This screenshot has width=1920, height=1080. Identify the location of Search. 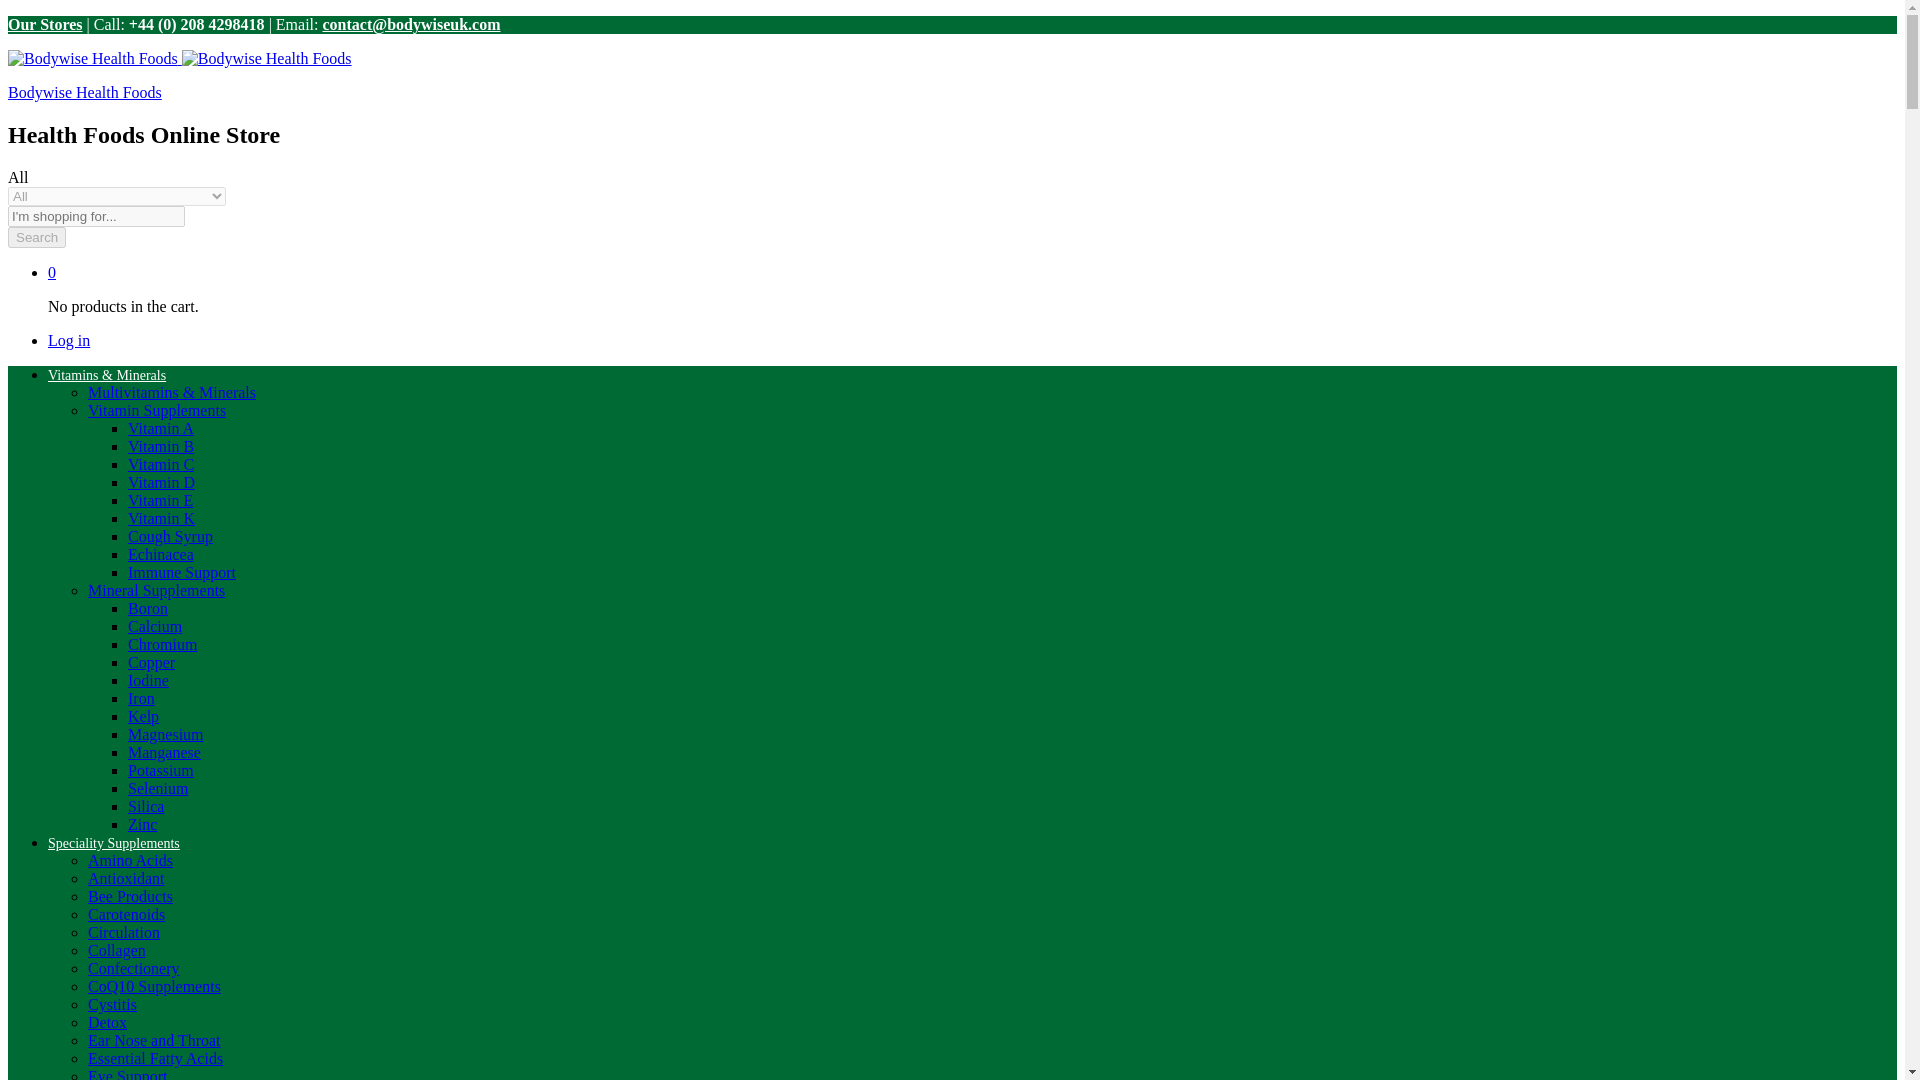
(1532, 106).